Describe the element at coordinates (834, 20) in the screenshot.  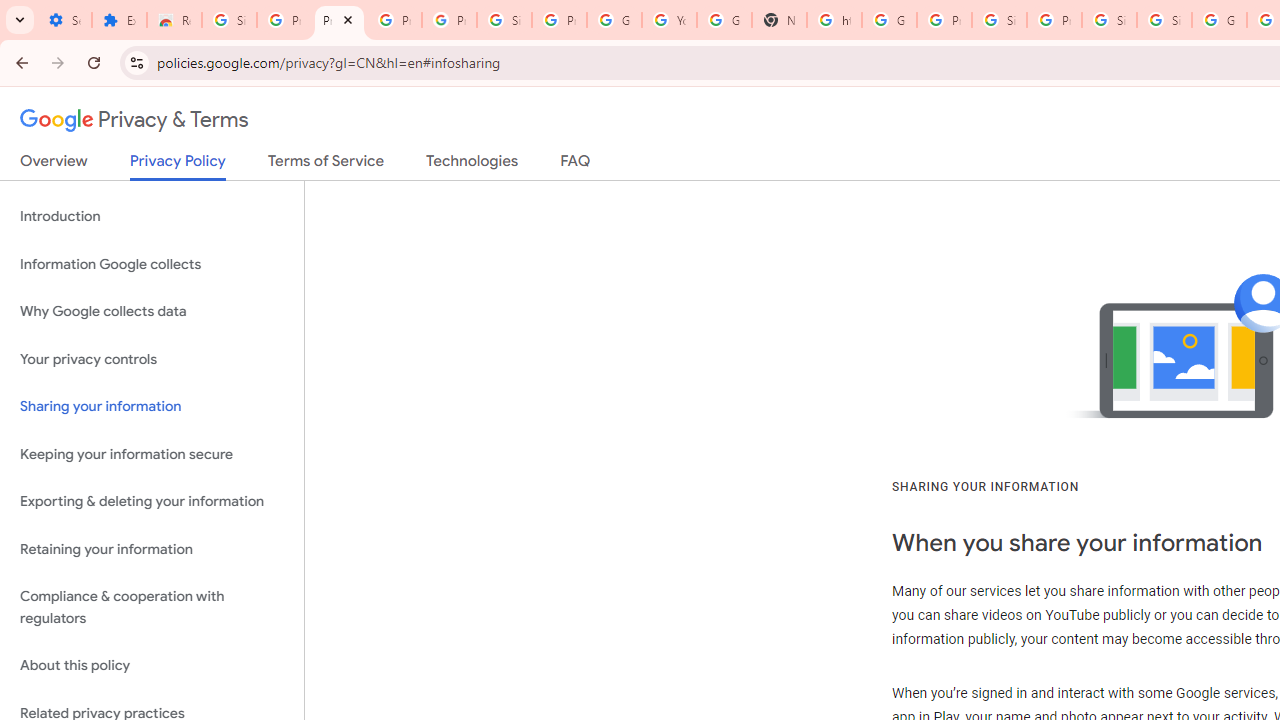
I see `https://scholar.google.com/` at that location.